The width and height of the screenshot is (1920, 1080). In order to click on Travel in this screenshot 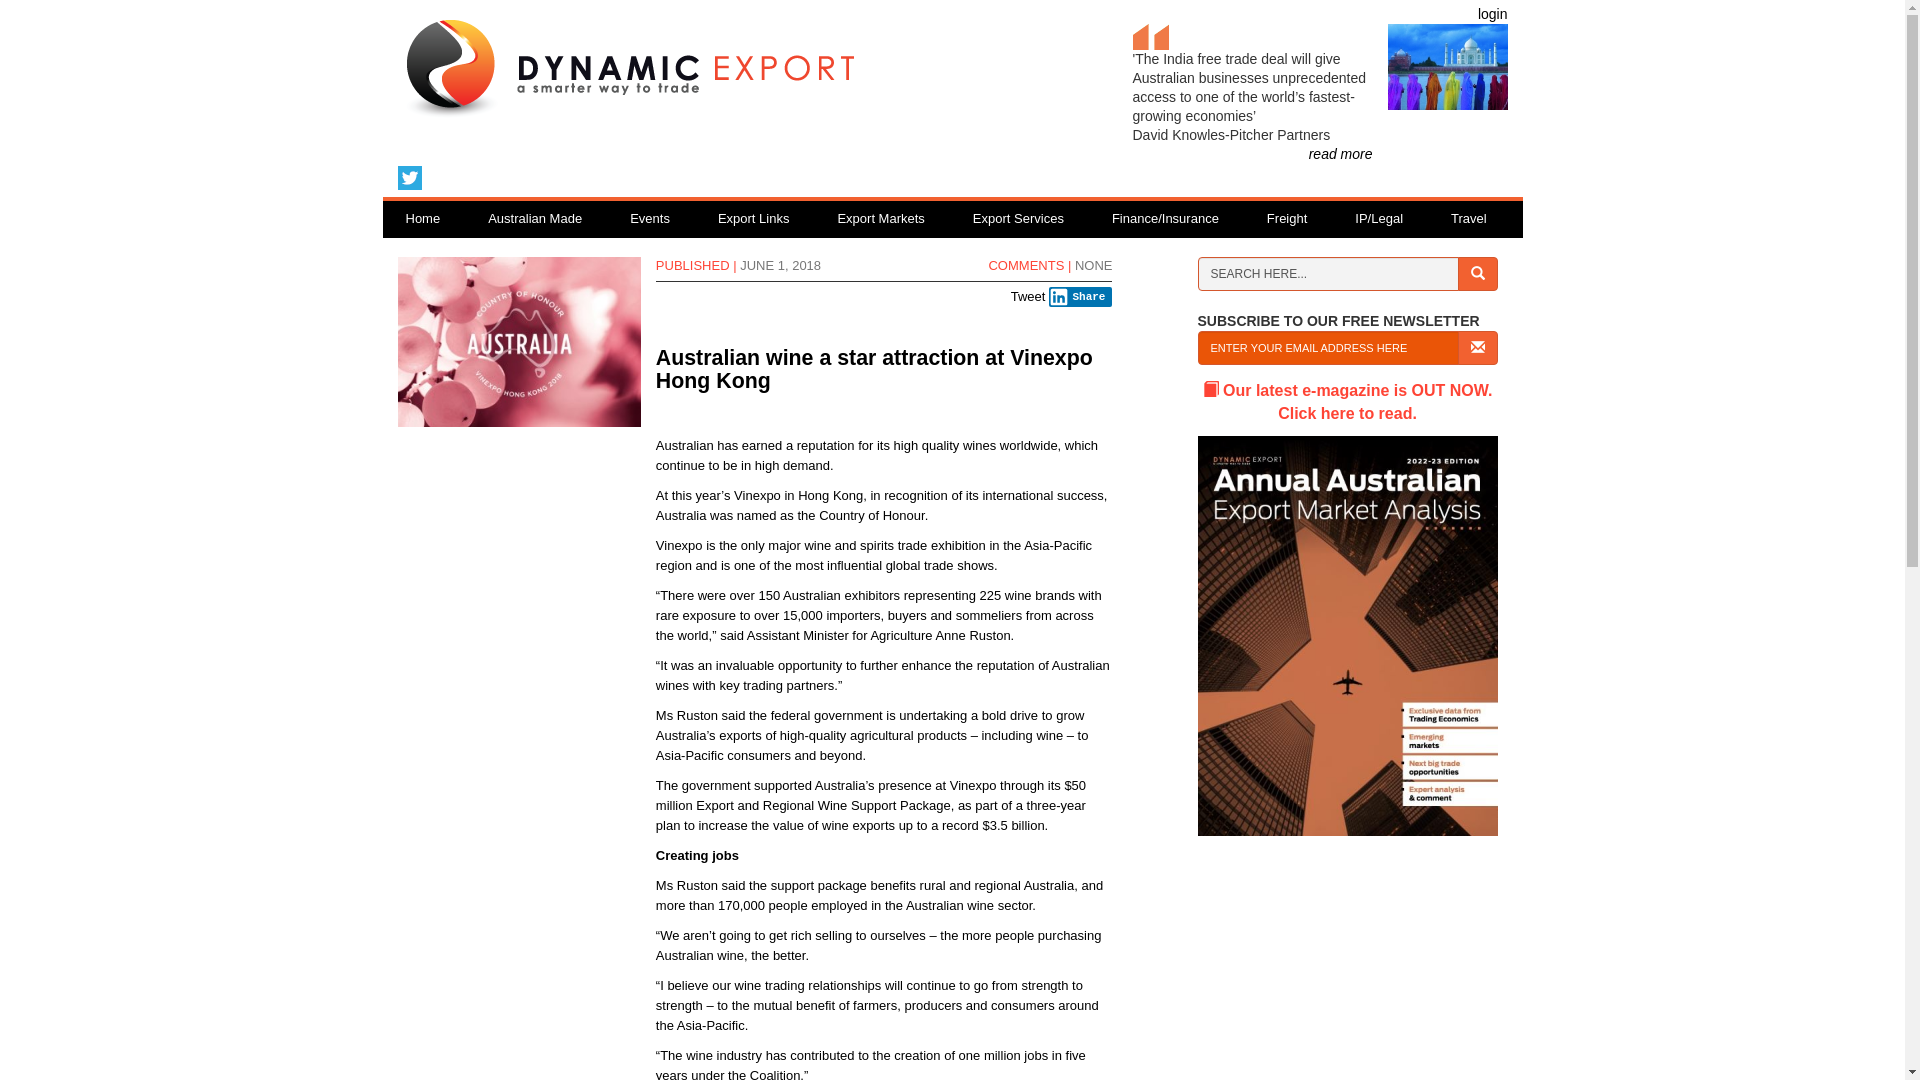, I will do `click(1469, 220)`.